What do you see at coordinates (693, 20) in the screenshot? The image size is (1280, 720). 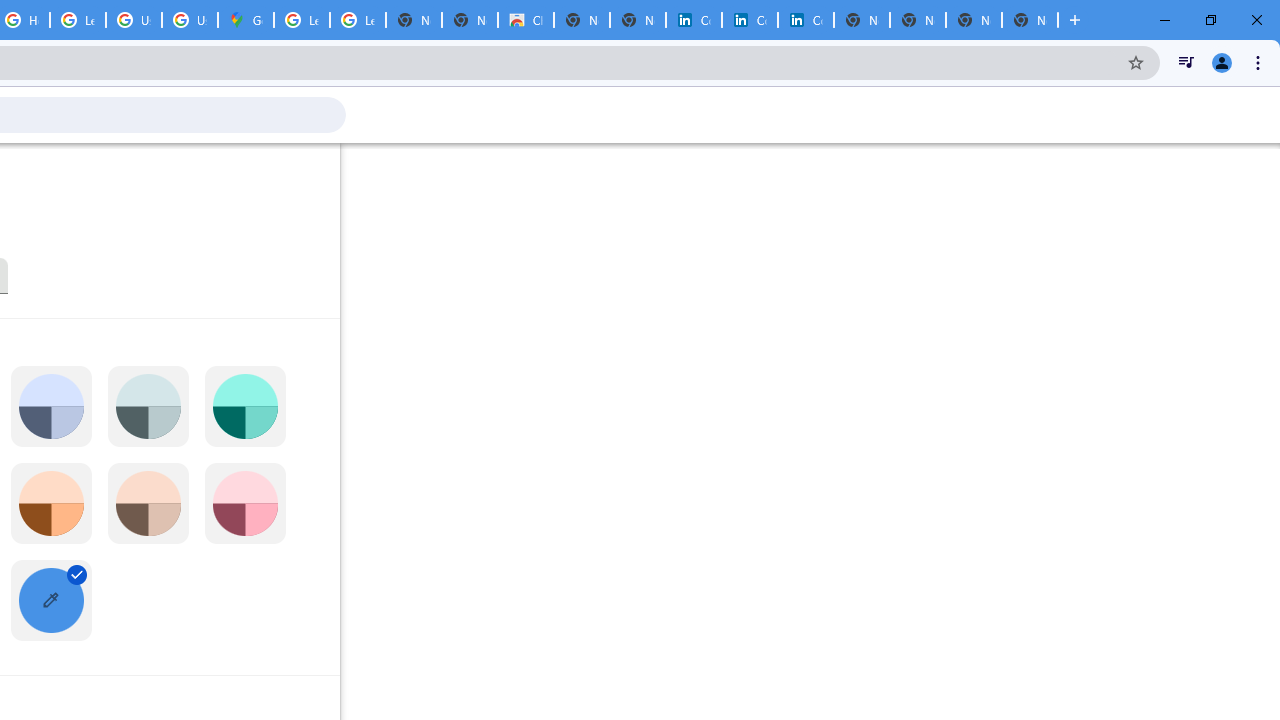 I see `Cookie Policy | LinkedIn` at bounding box center [693, 20].